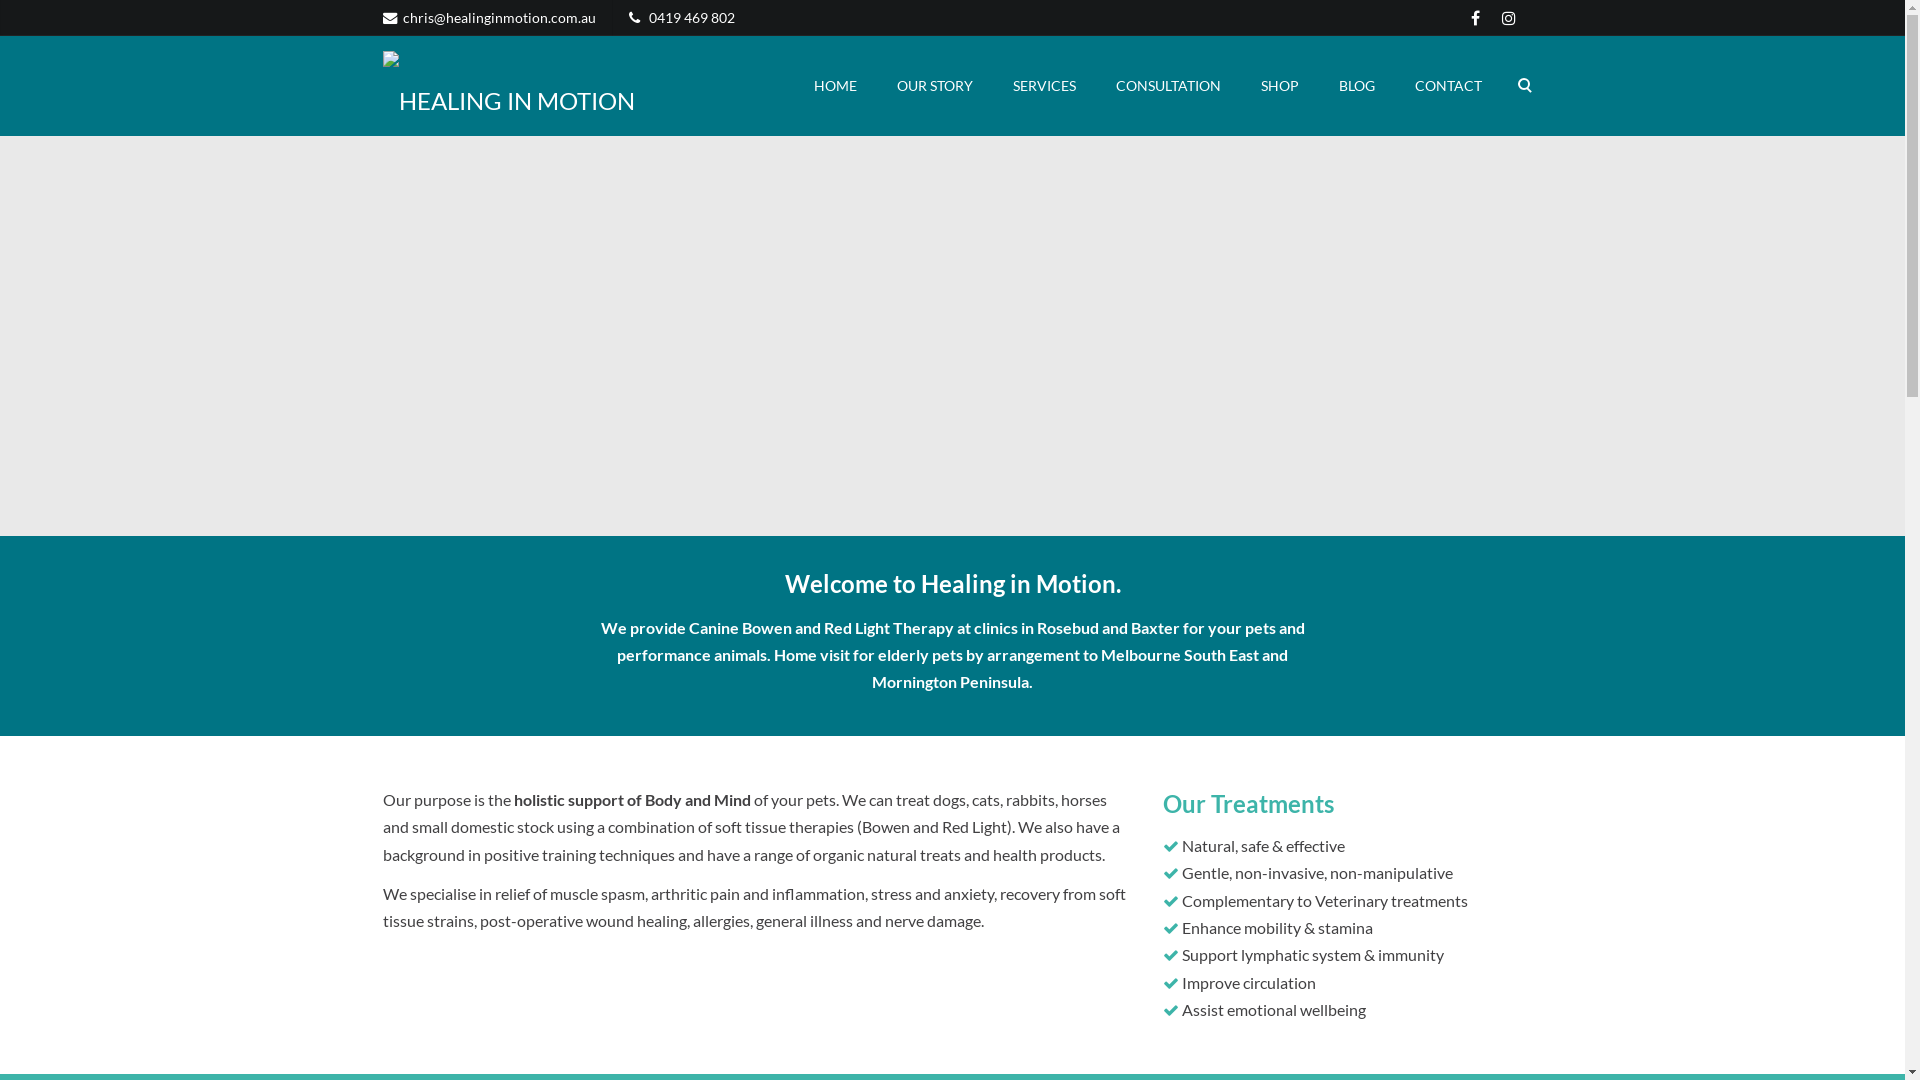  I want to click on CONSULTATION, so click(1168, 86).